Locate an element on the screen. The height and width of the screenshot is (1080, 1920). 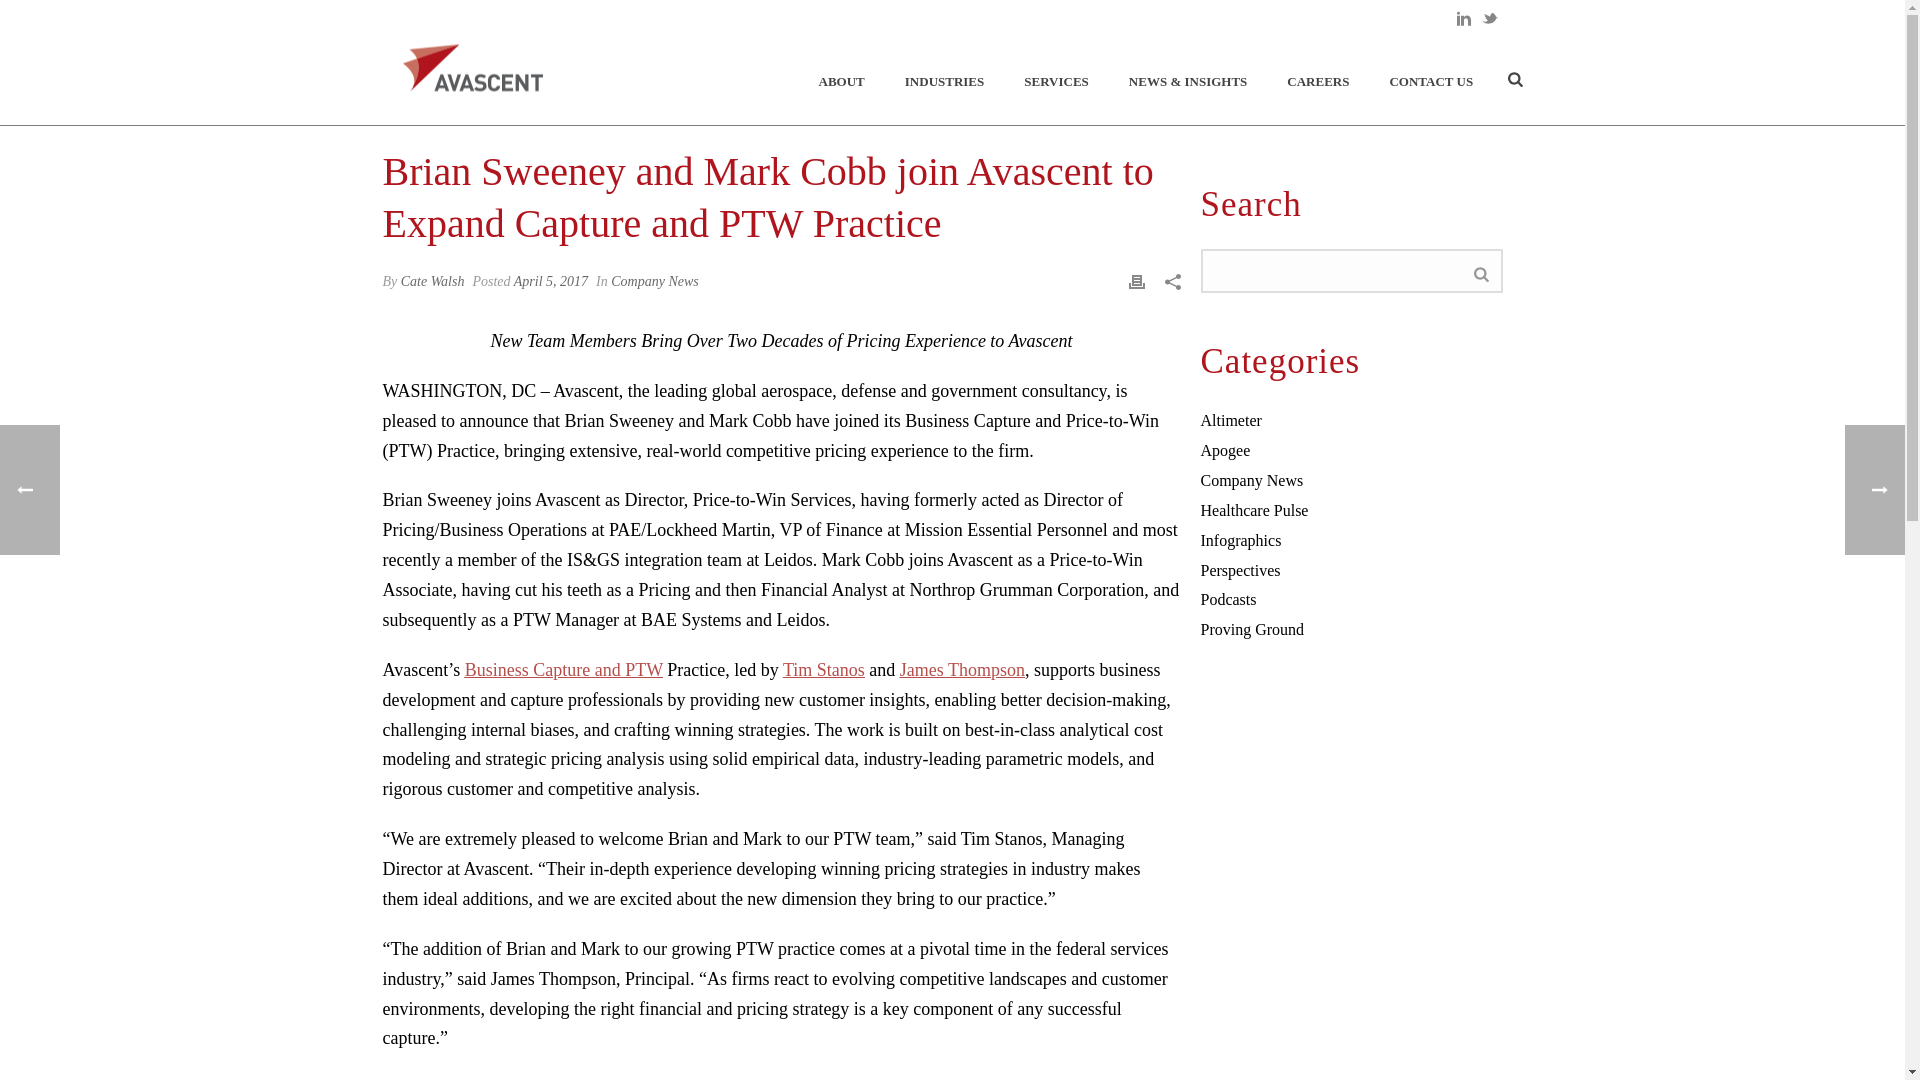
Cate Walsh is located at coordinates (432, 282).